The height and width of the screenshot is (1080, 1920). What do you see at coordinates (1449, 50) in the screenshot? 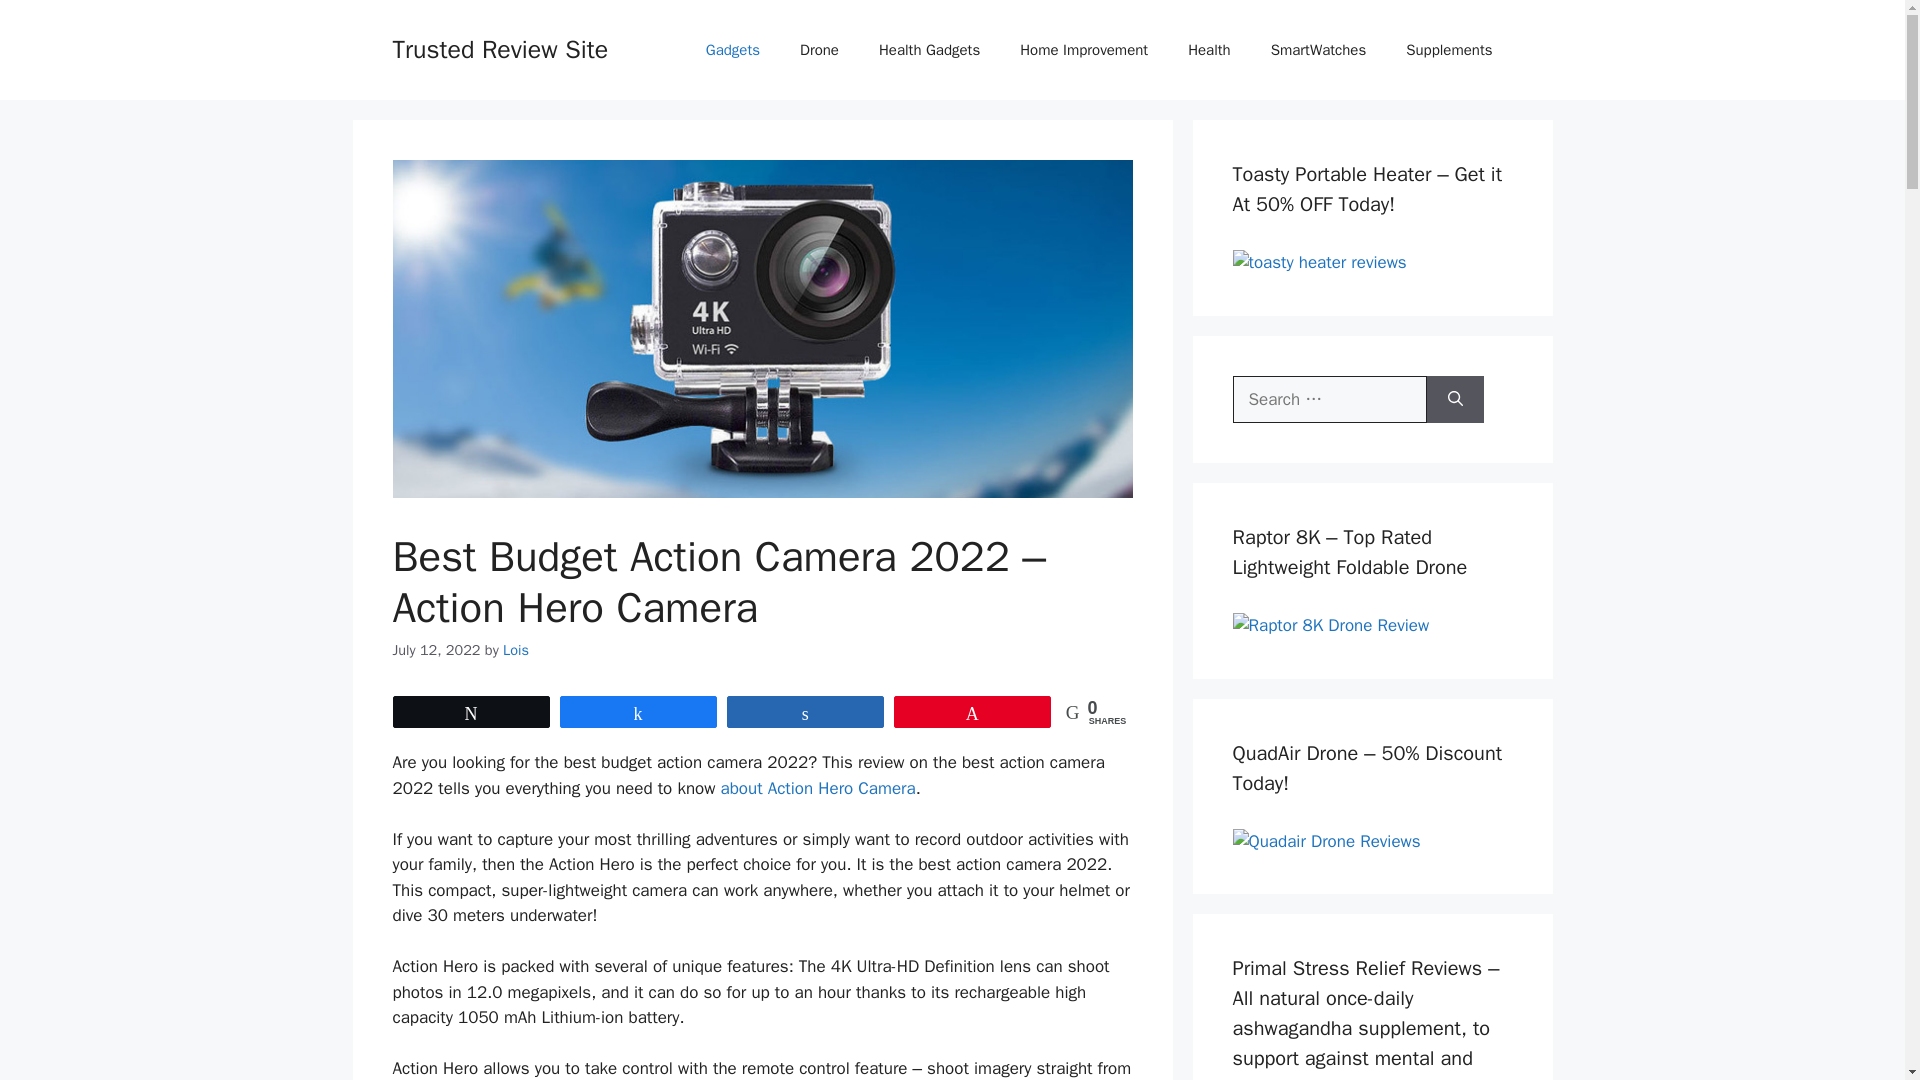
I see `Supplements` at bounding box center [1449, 50].